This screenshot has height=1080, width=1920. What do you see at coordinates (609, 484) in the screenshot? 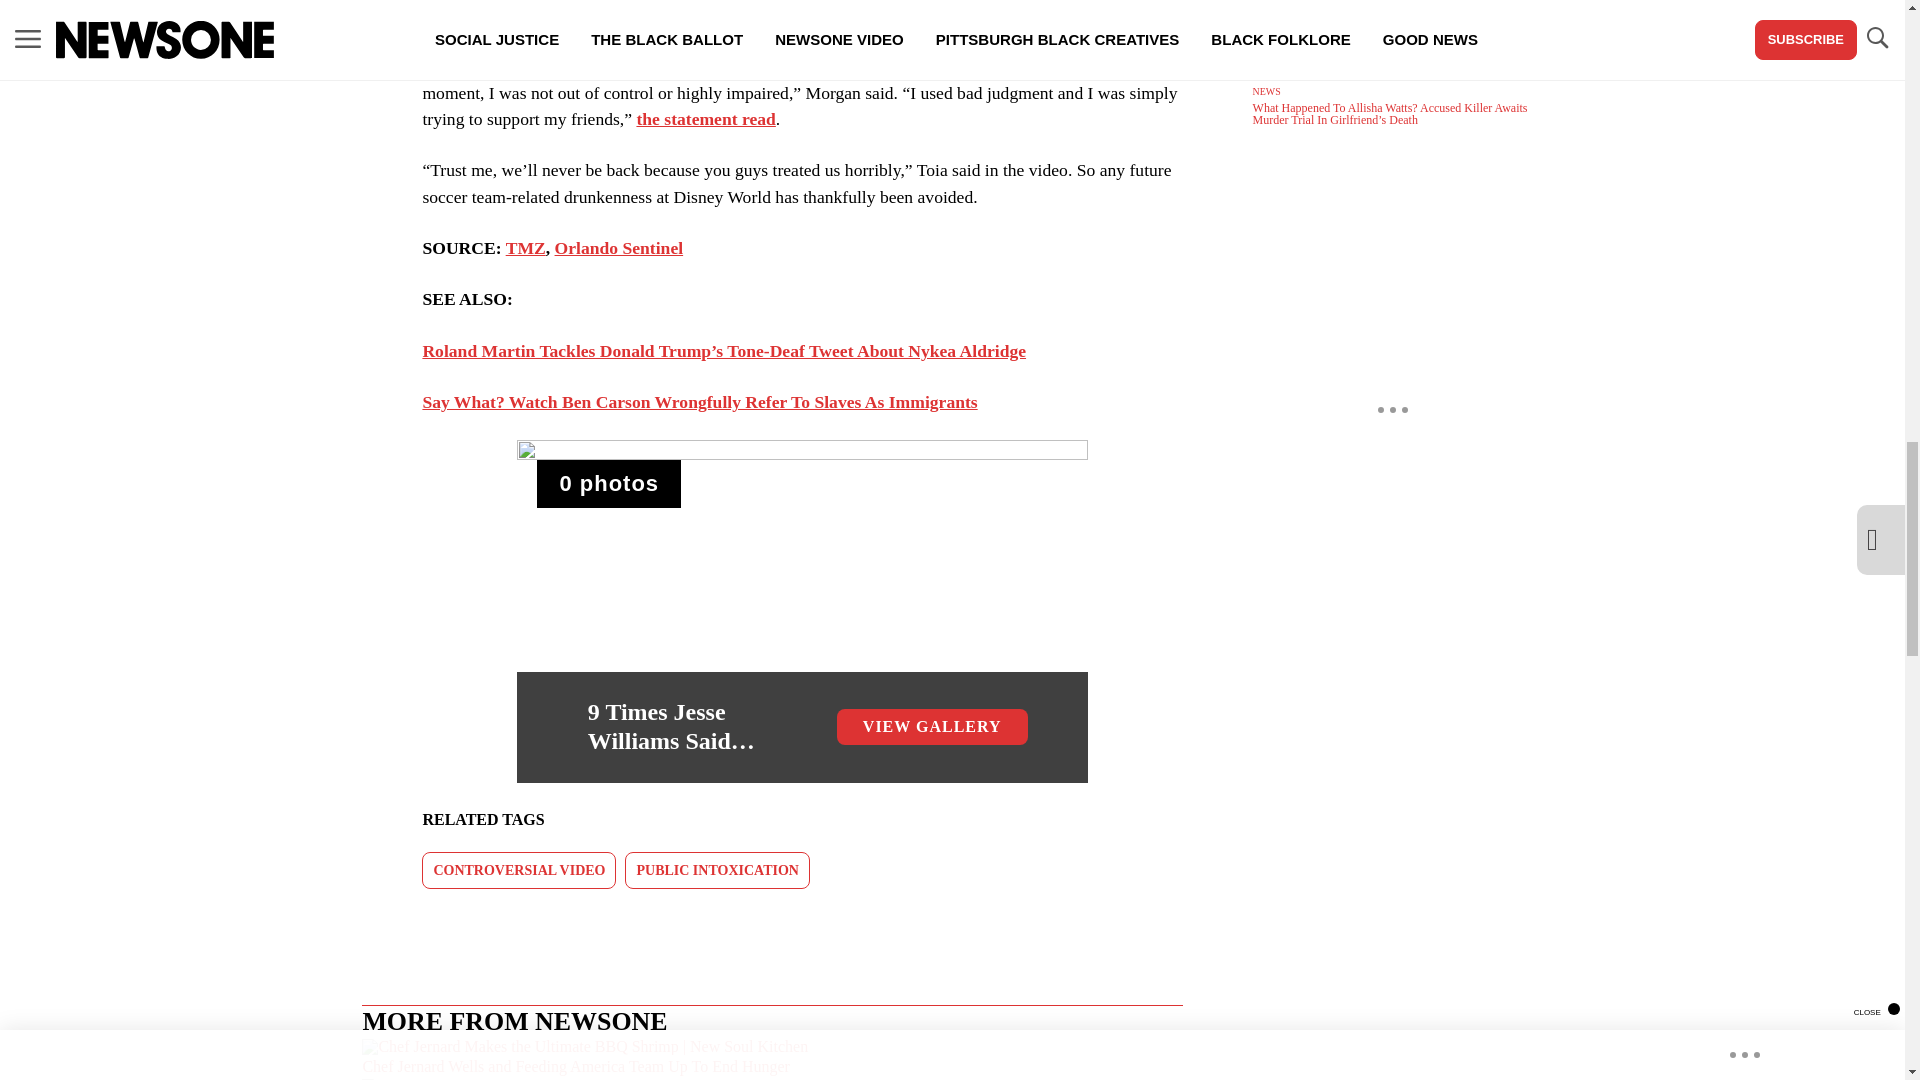
I see `Media Playlist` at bounding box center [609, 484].